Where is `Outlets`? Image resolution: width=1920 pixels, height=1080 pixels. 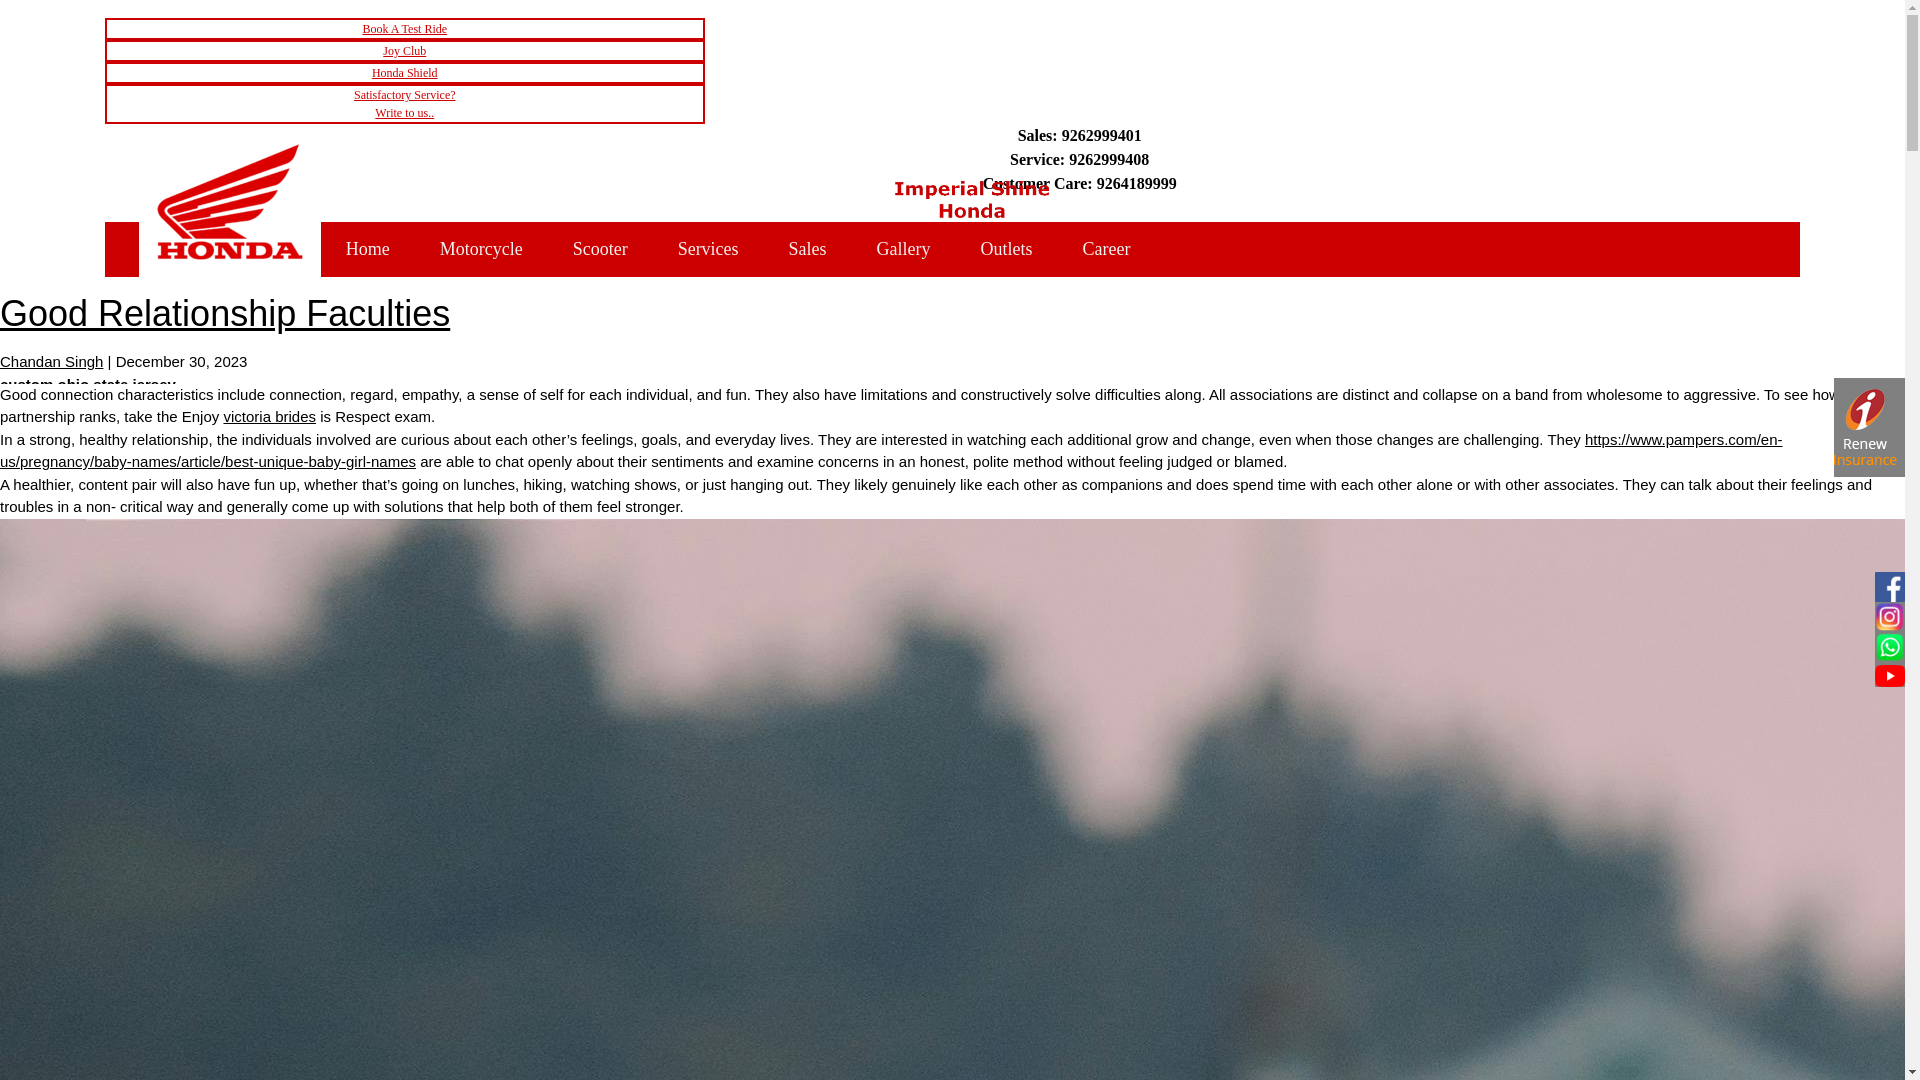 Outlets is located at coordinates (1006, 249).